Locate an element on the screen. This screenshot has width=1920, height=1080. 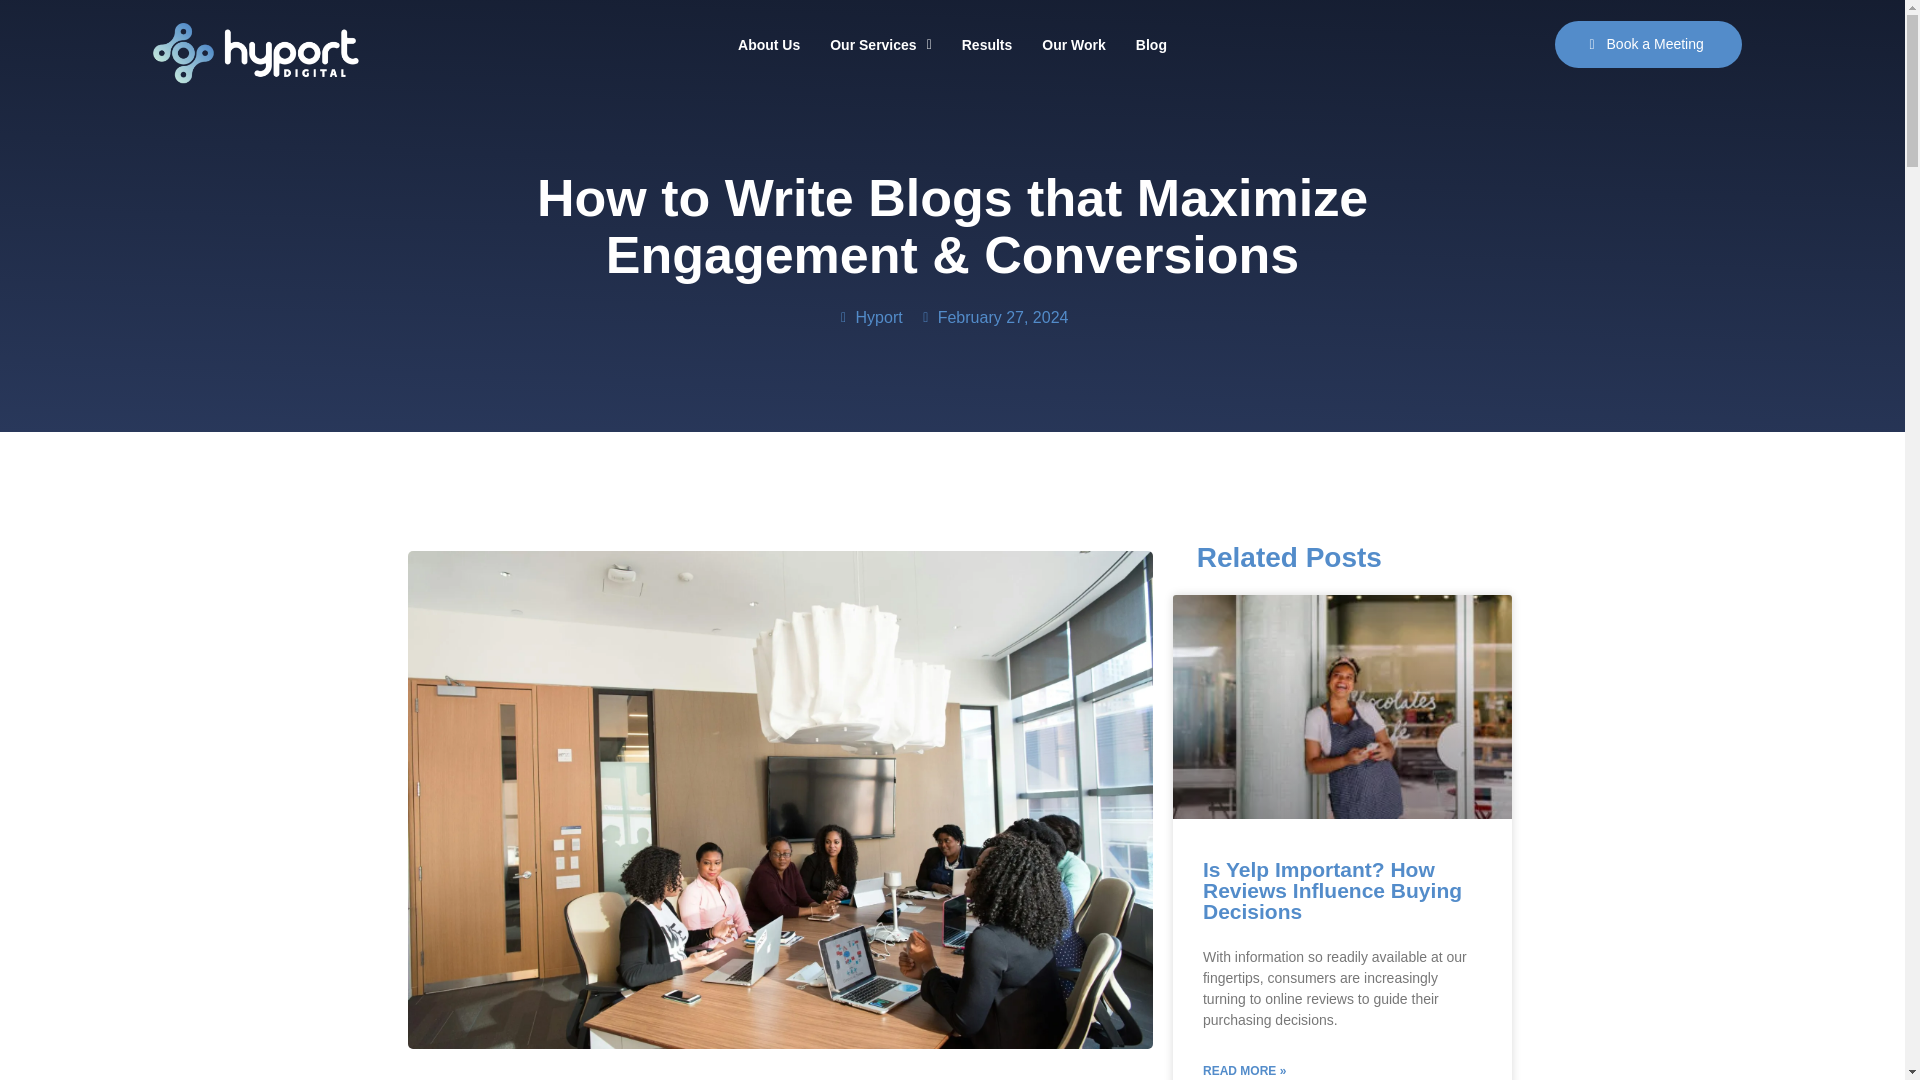
Our Work is located at coordinates (1074, 44).